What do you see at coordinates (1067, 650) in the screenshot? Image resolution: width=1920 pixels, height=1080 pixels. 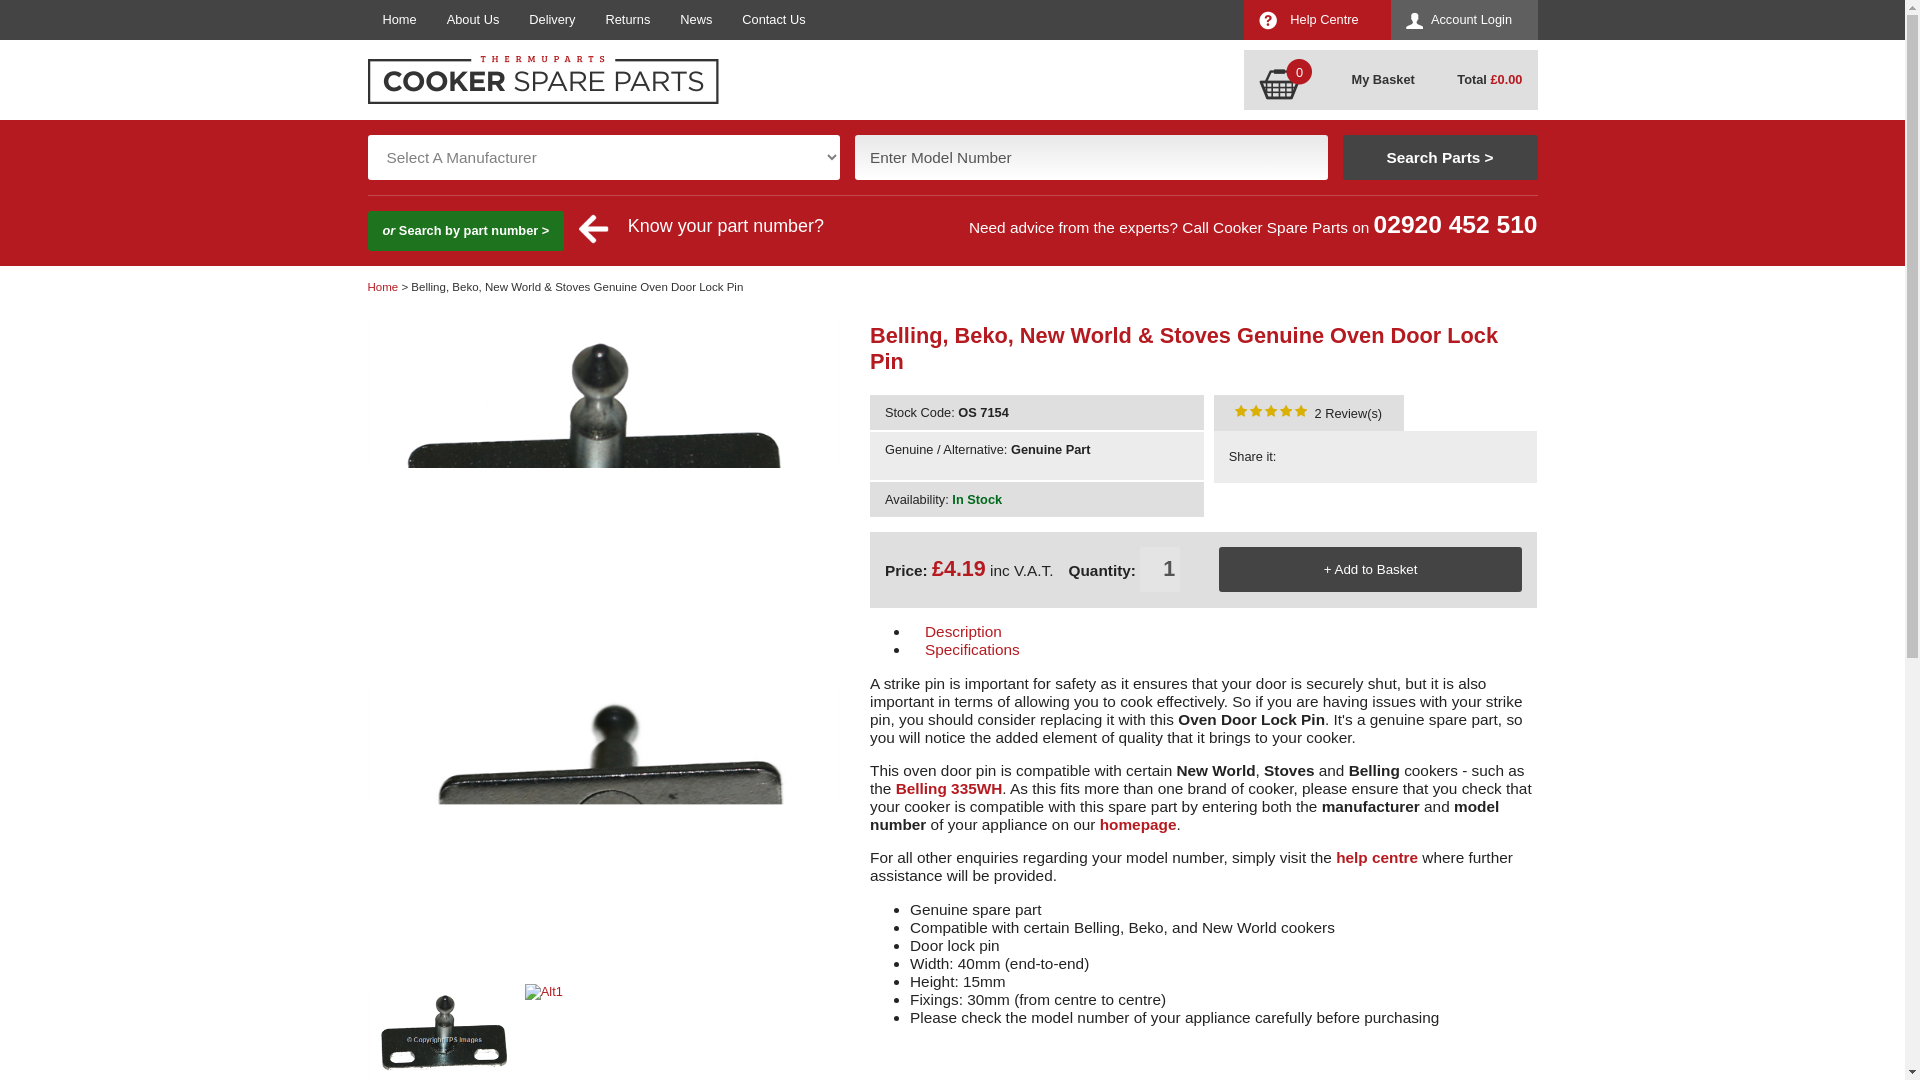 I see `Specifications` at bounding box center [1067, 650].